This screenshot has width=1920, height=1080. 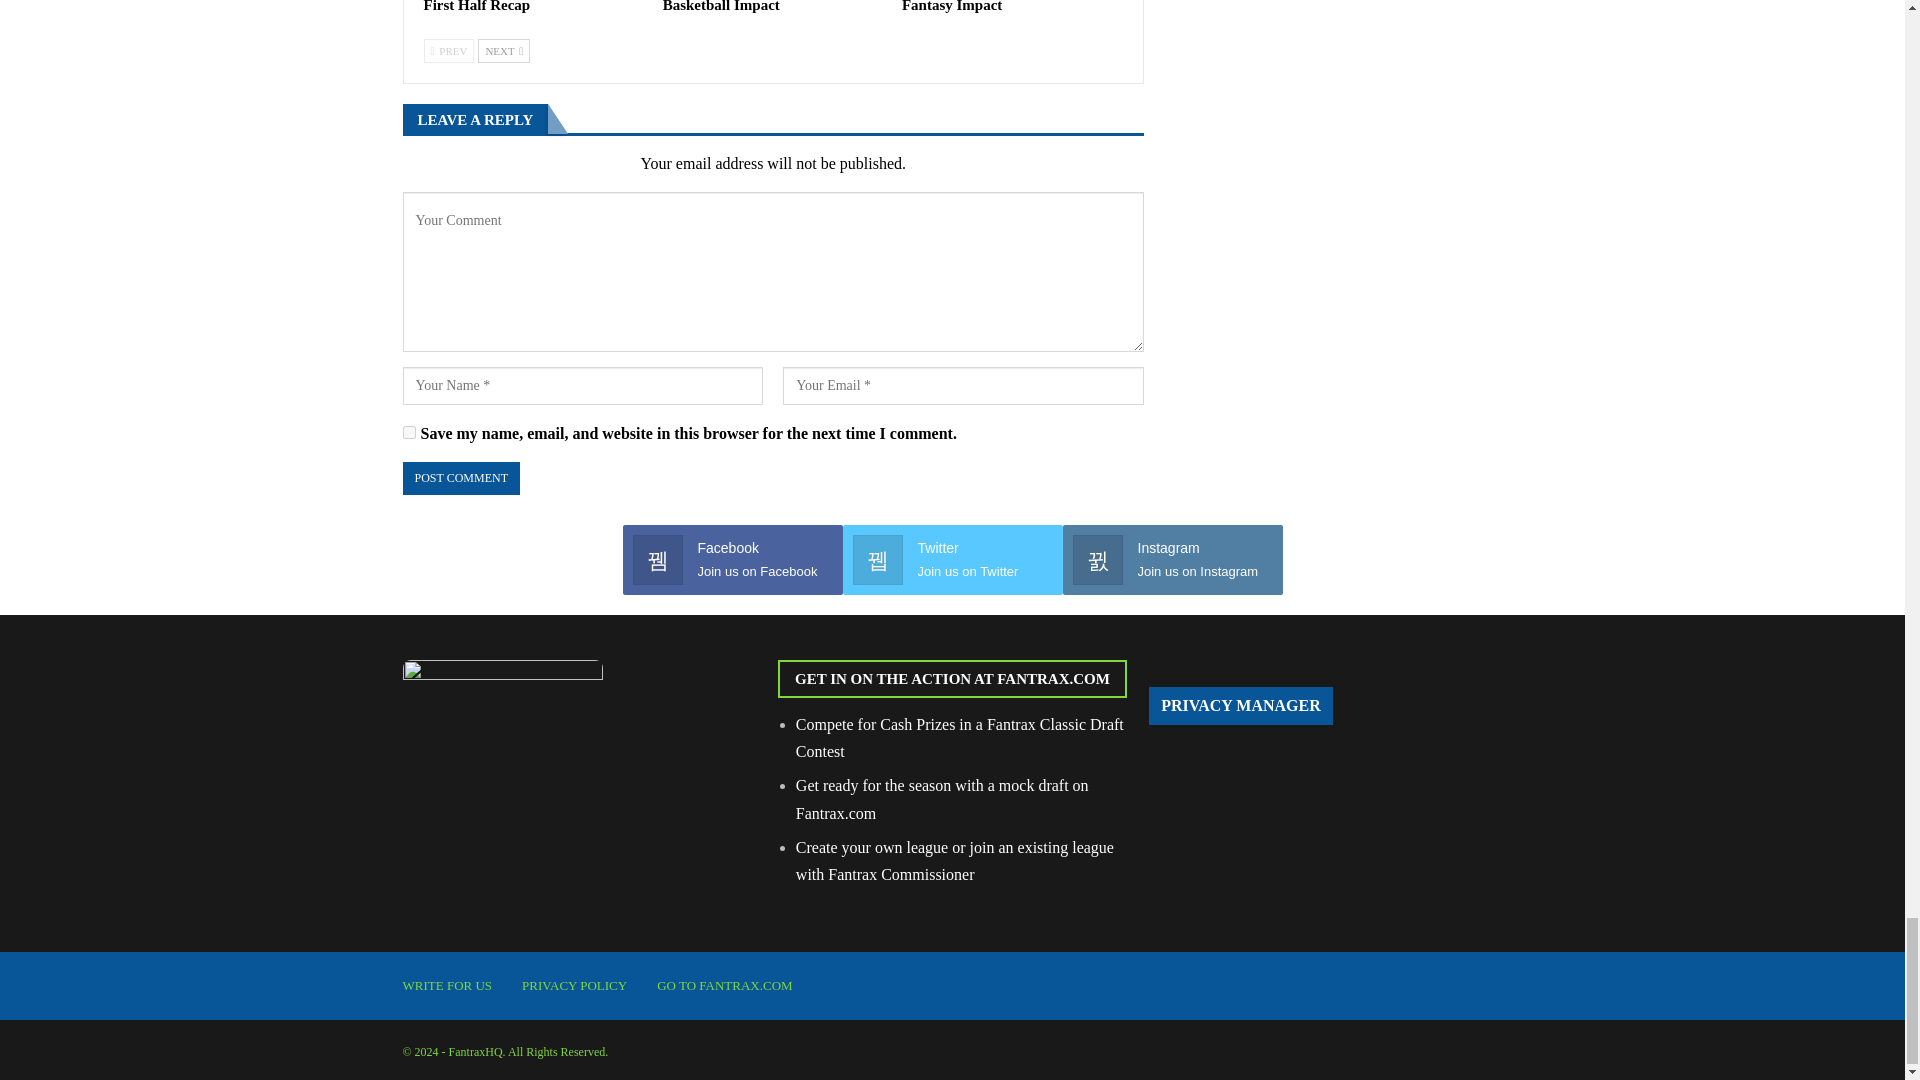 What do you see at coordinates (460, 478) in the screenshot?
I see `Post Comment` at bounding box center [460, 478].